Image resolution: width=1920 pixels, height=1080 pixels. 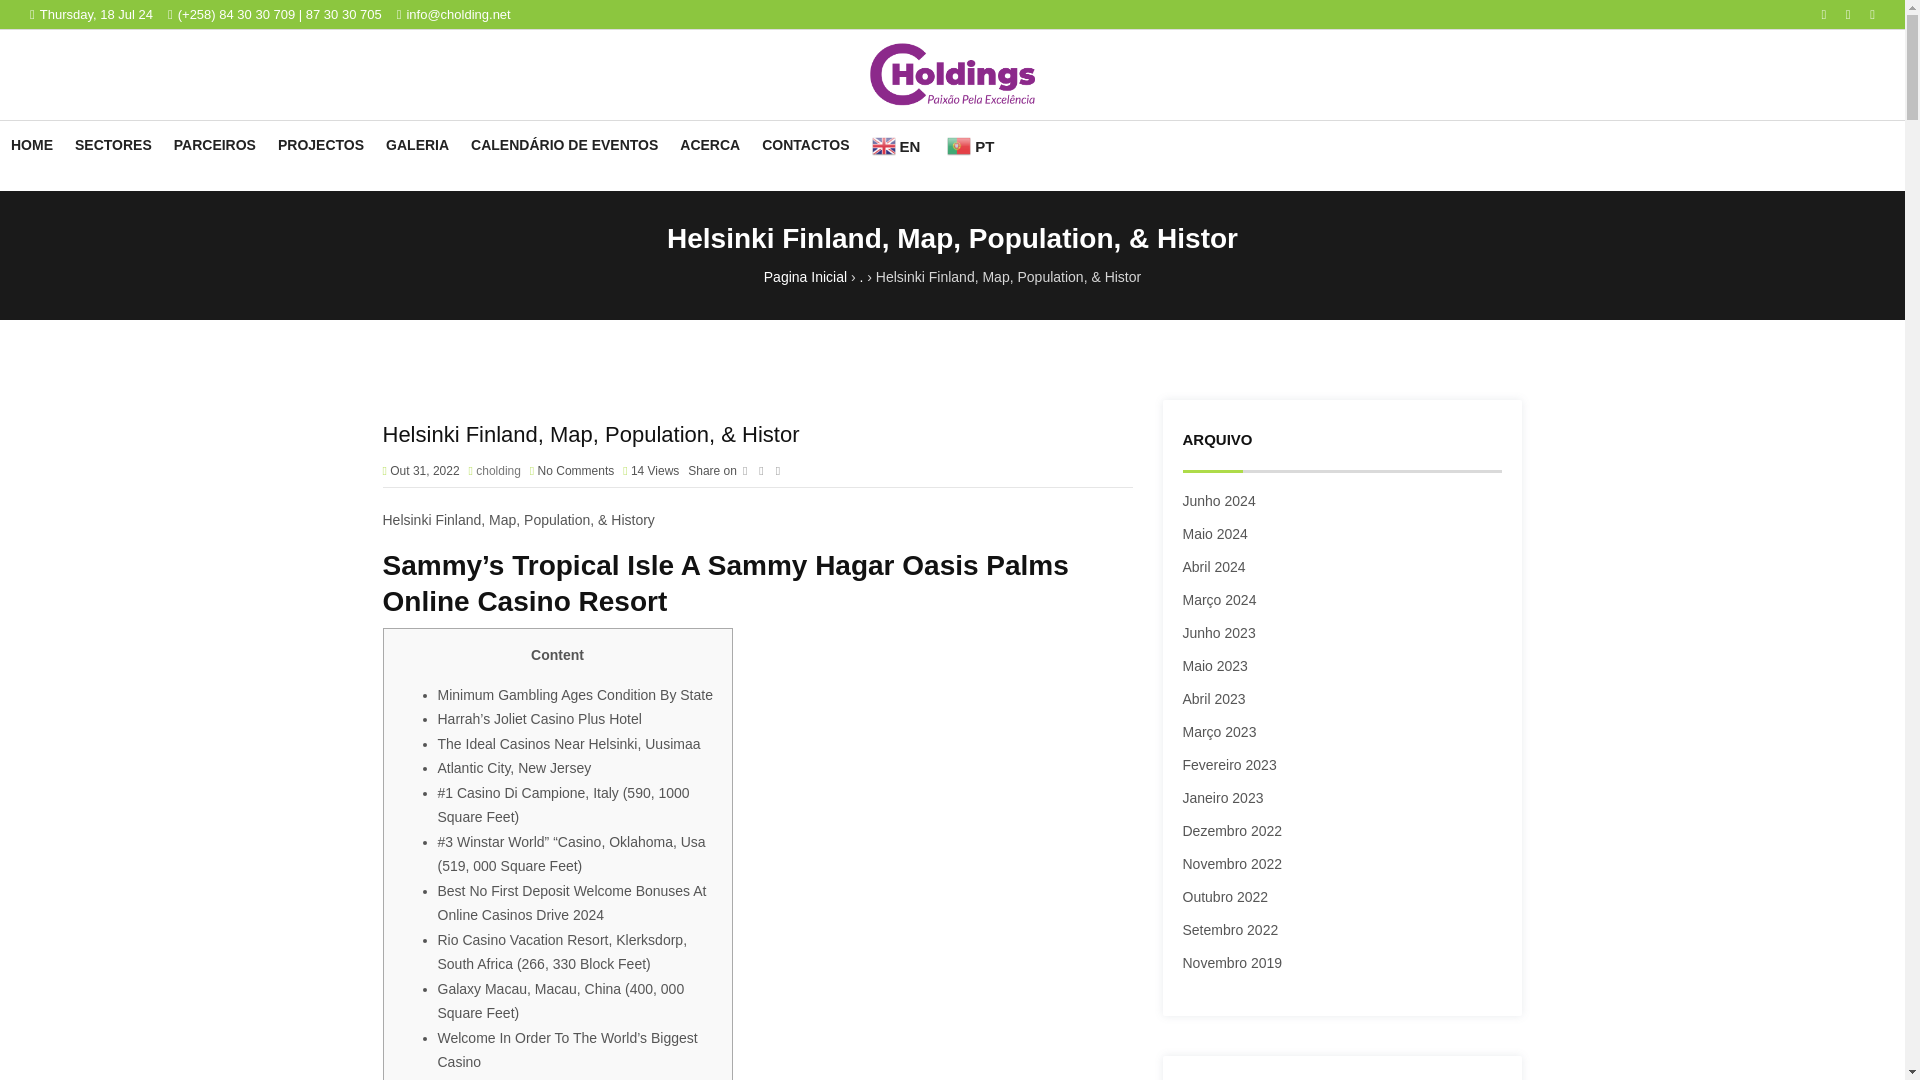 I want to click on PARCEIROS, so click(x=214, y=144).